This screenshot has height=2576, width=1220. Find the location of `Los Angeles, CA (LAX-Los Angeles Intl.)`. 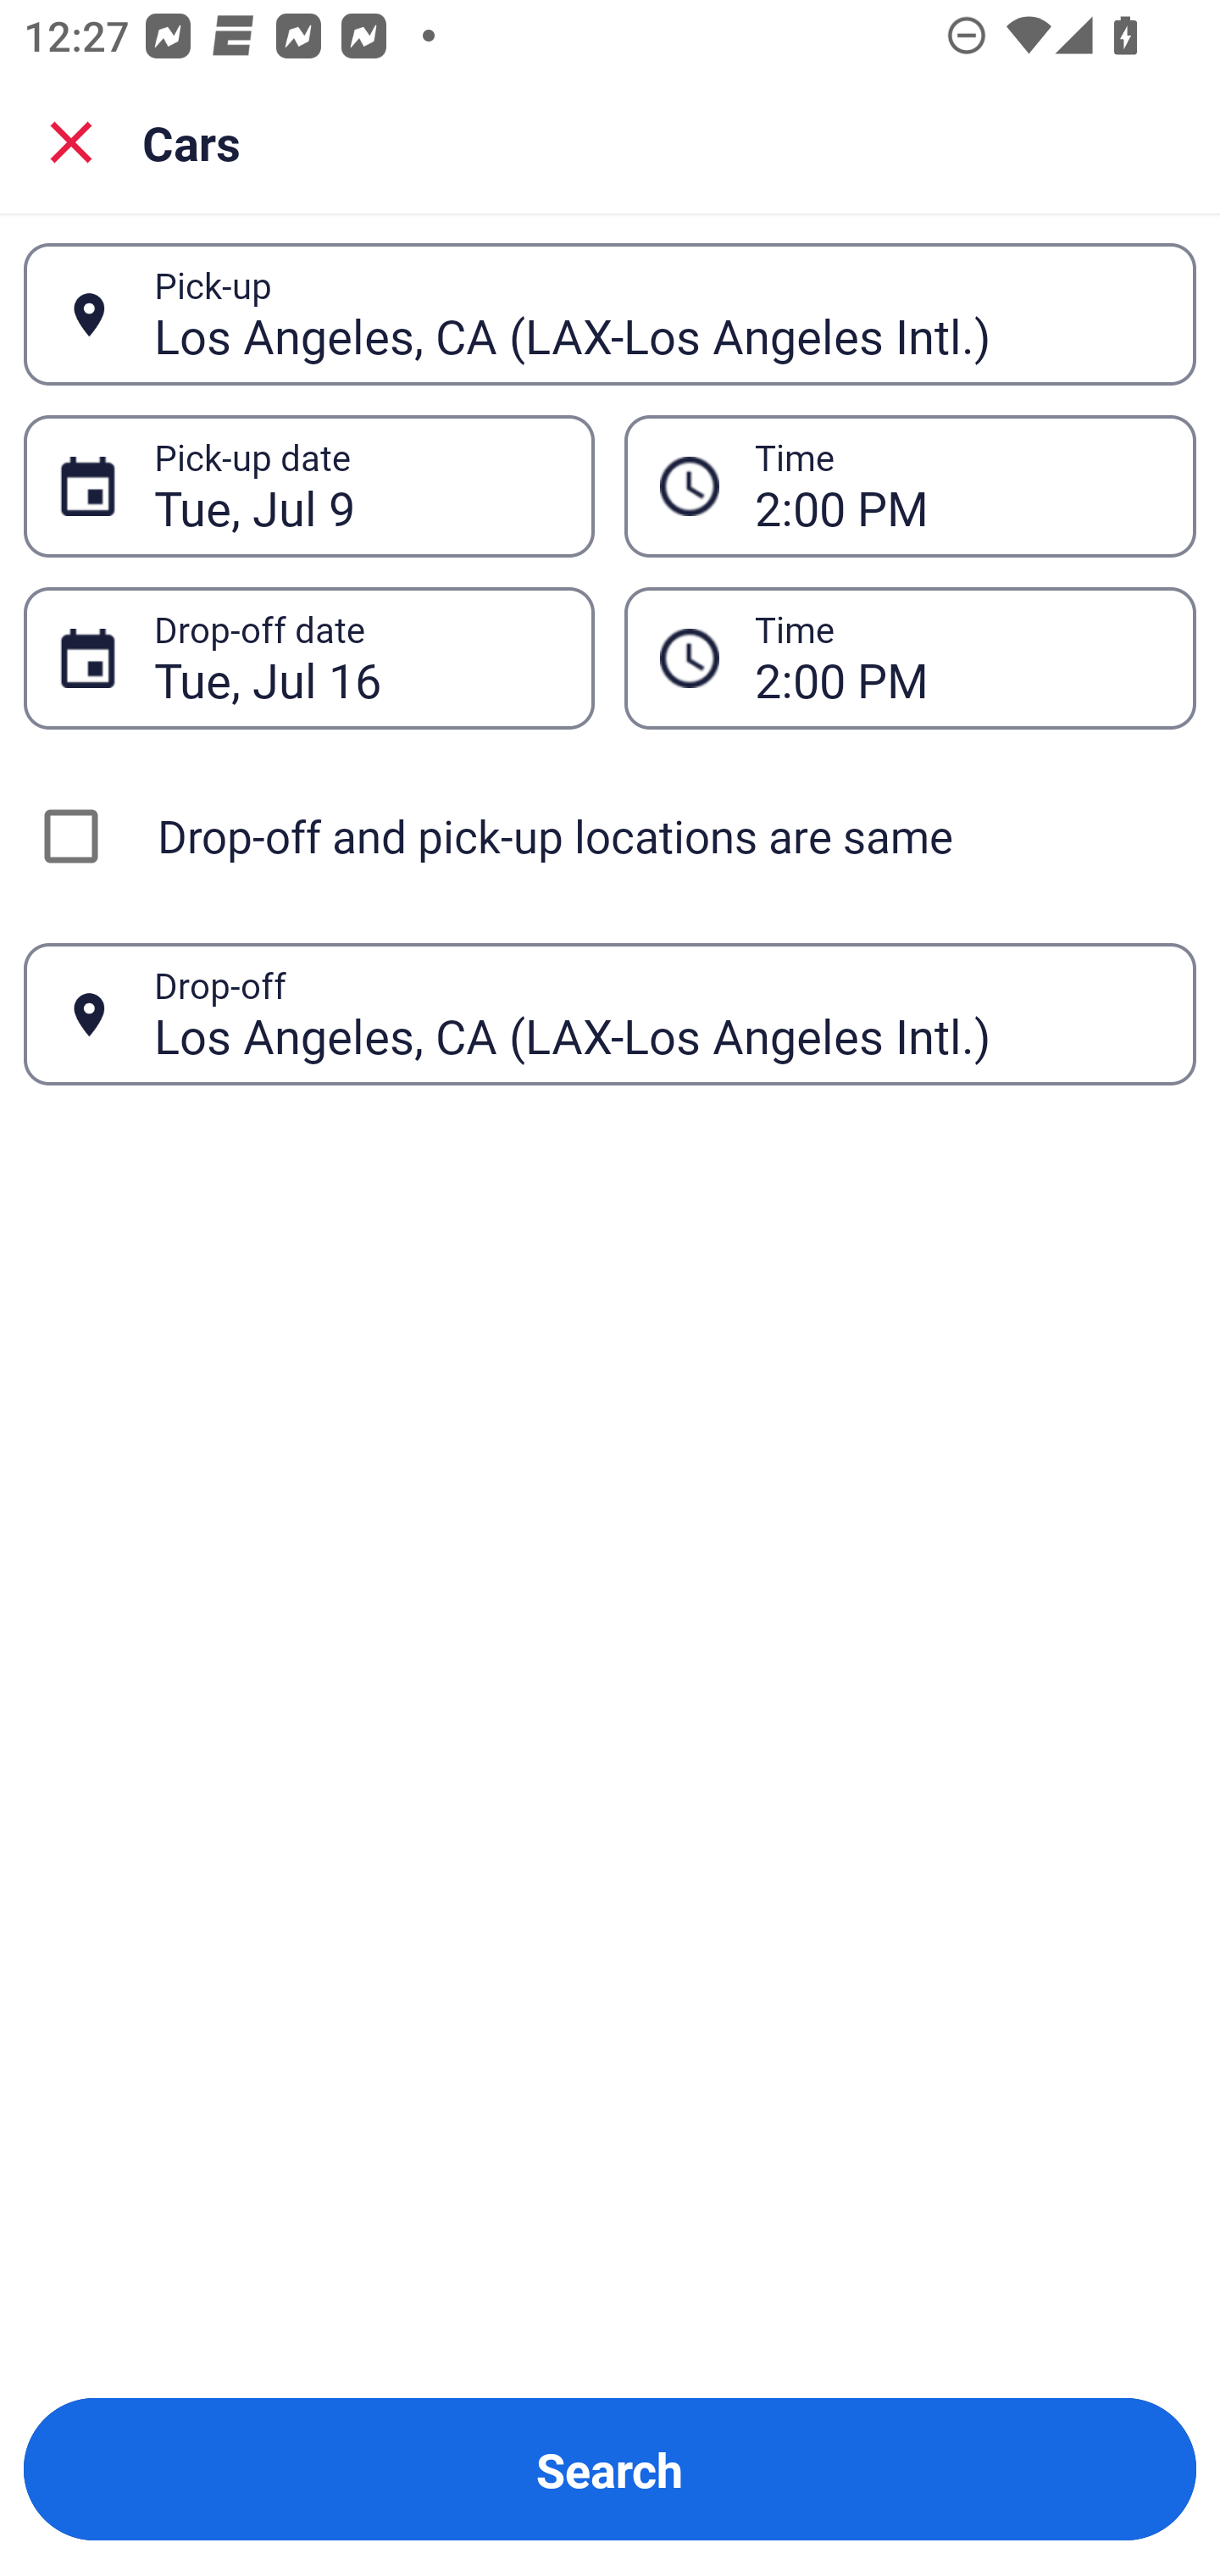

Los Angeles, CA (LAX-Los Angeles Intl.) is located at coordinates (657, 314).